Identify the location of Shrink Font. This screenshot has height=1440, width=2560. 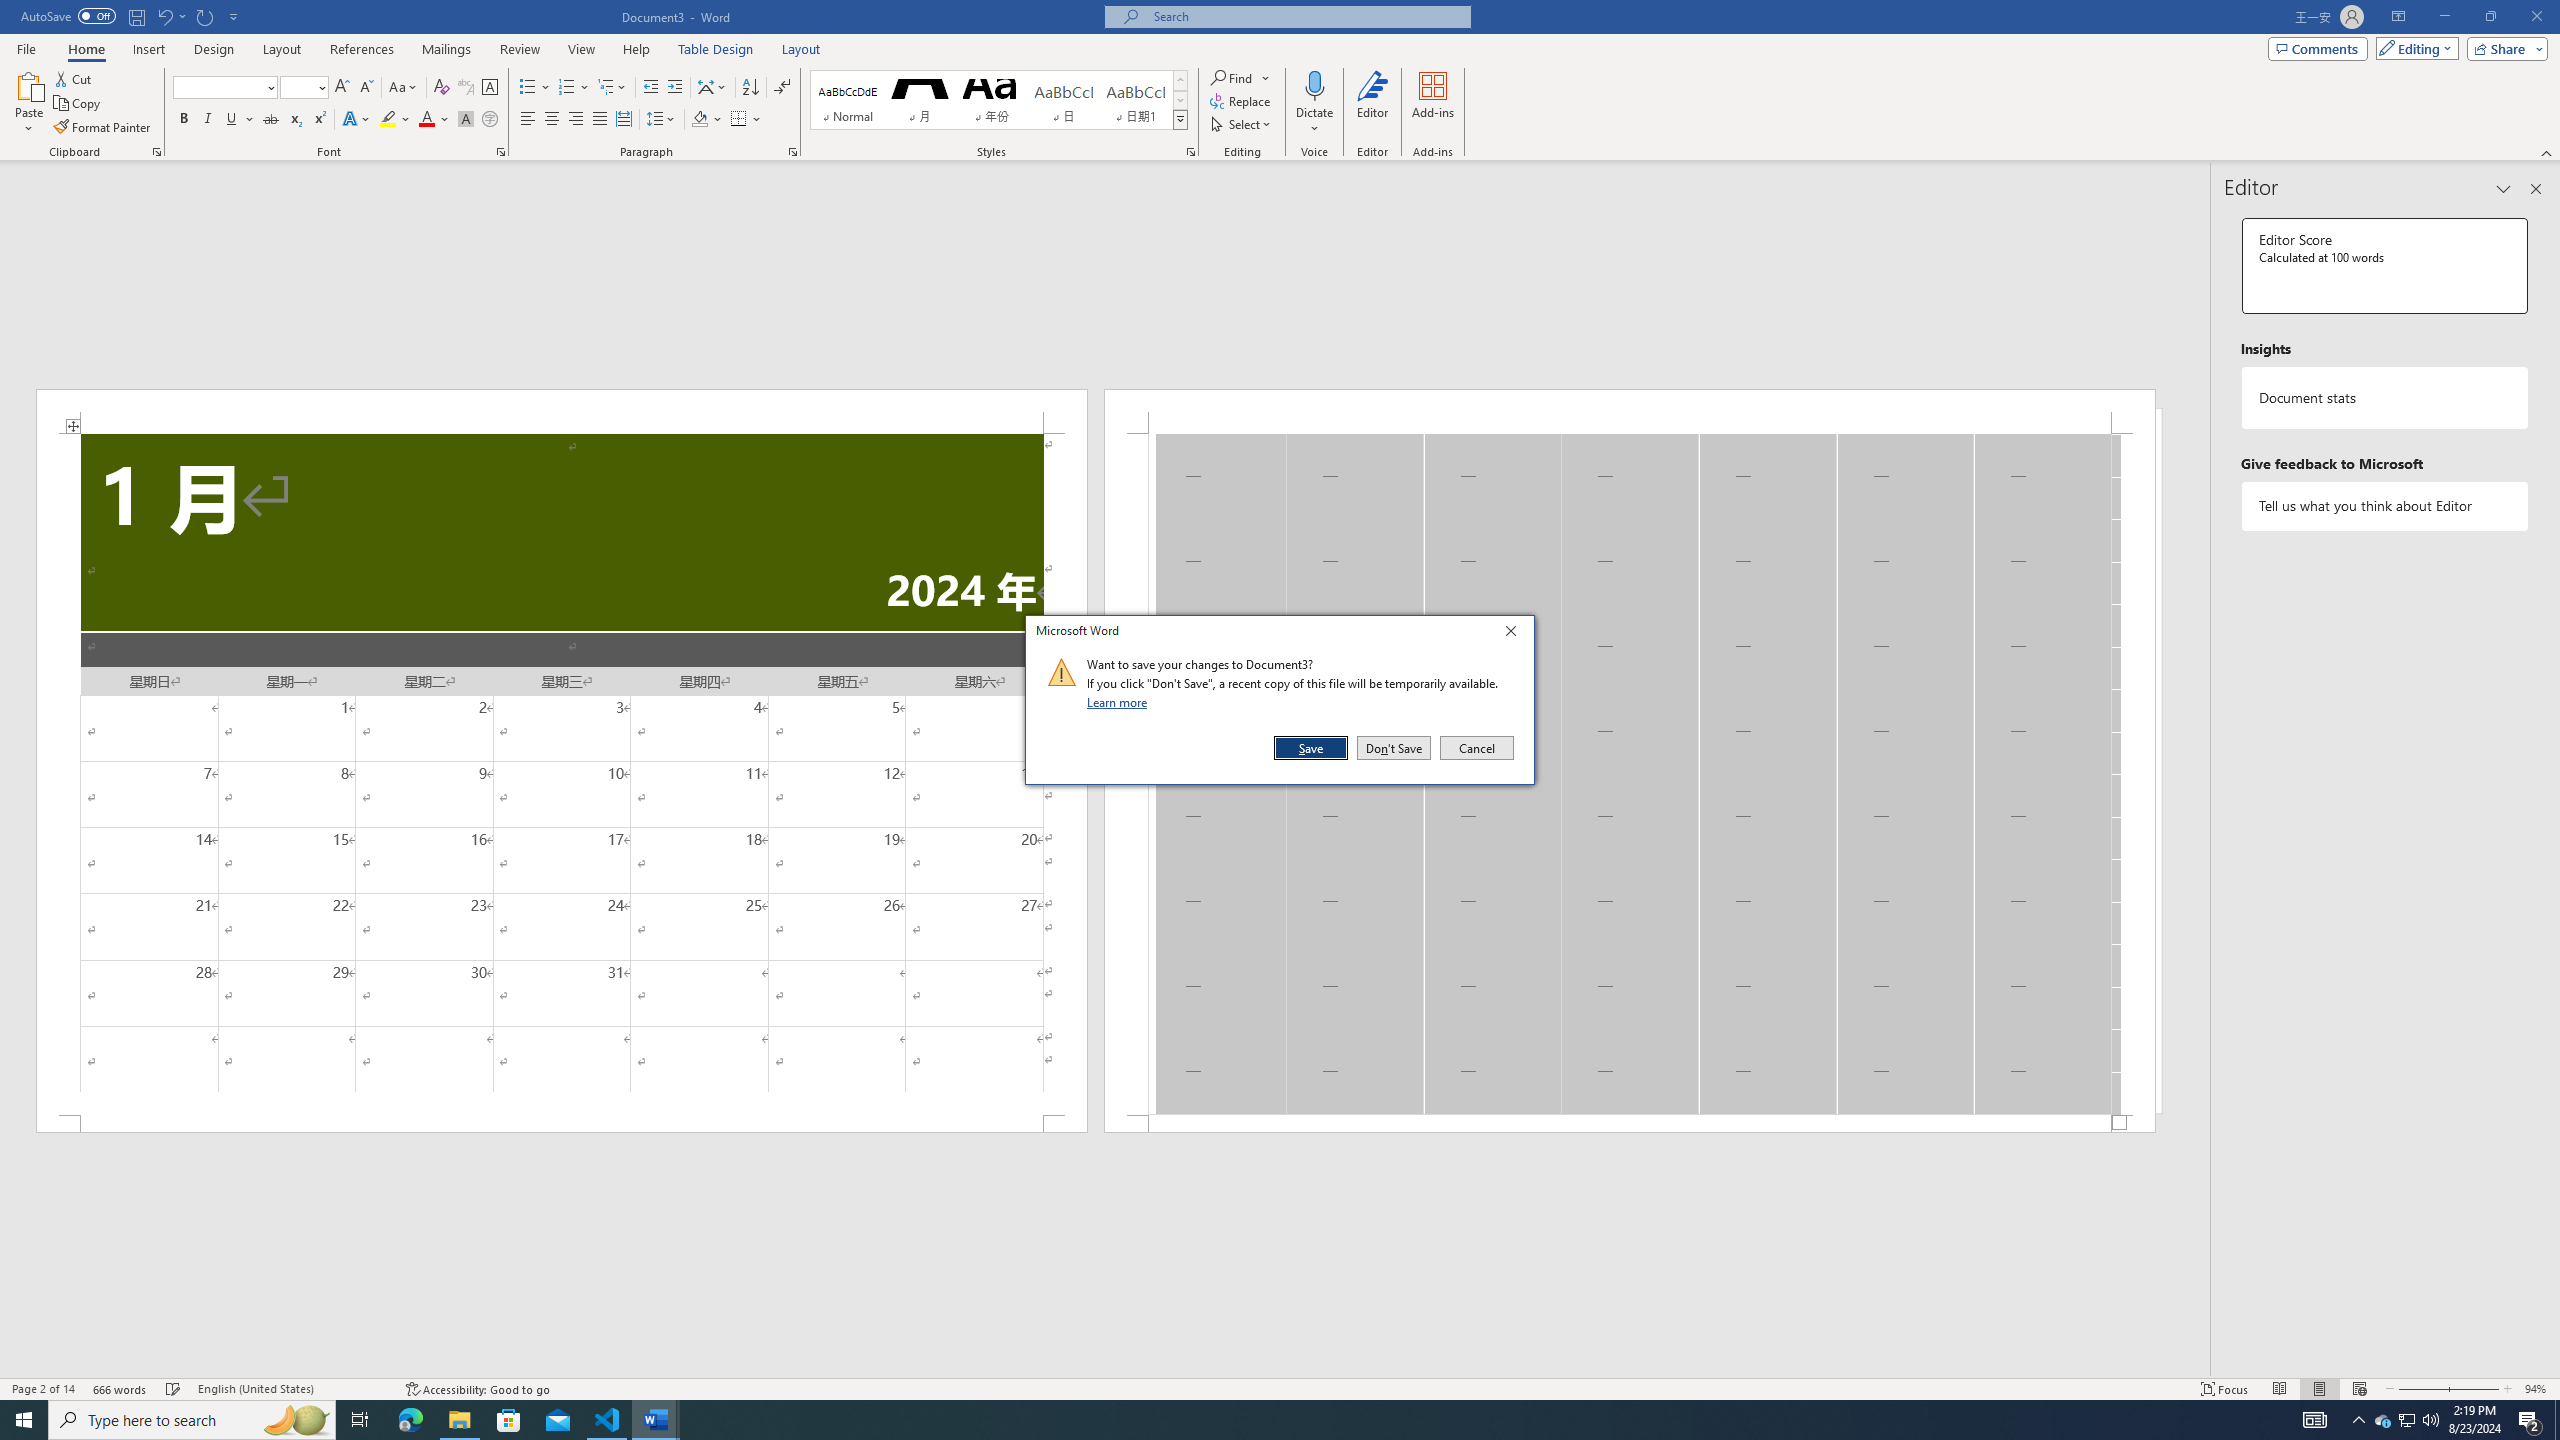
(366, 88).